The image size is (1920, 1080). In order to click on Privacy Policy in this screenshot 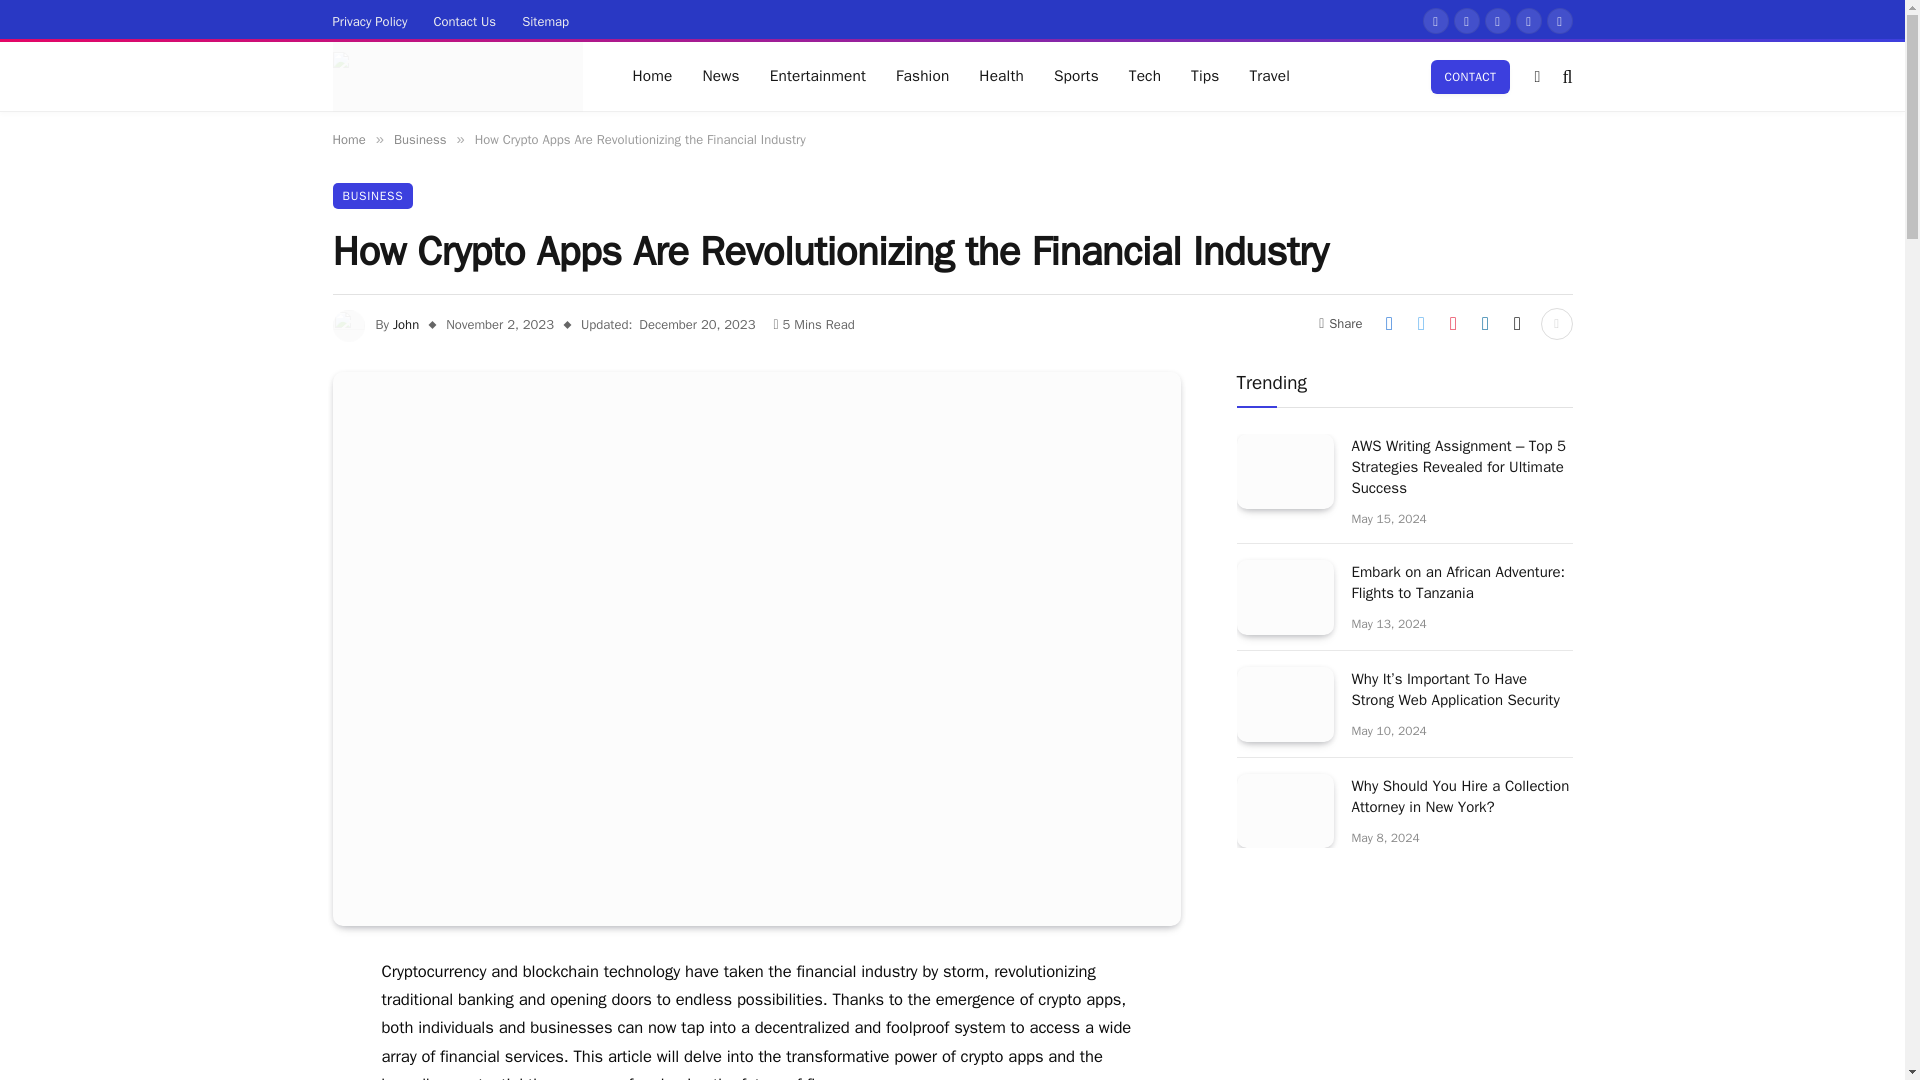, I will do `click(370, 20)`.